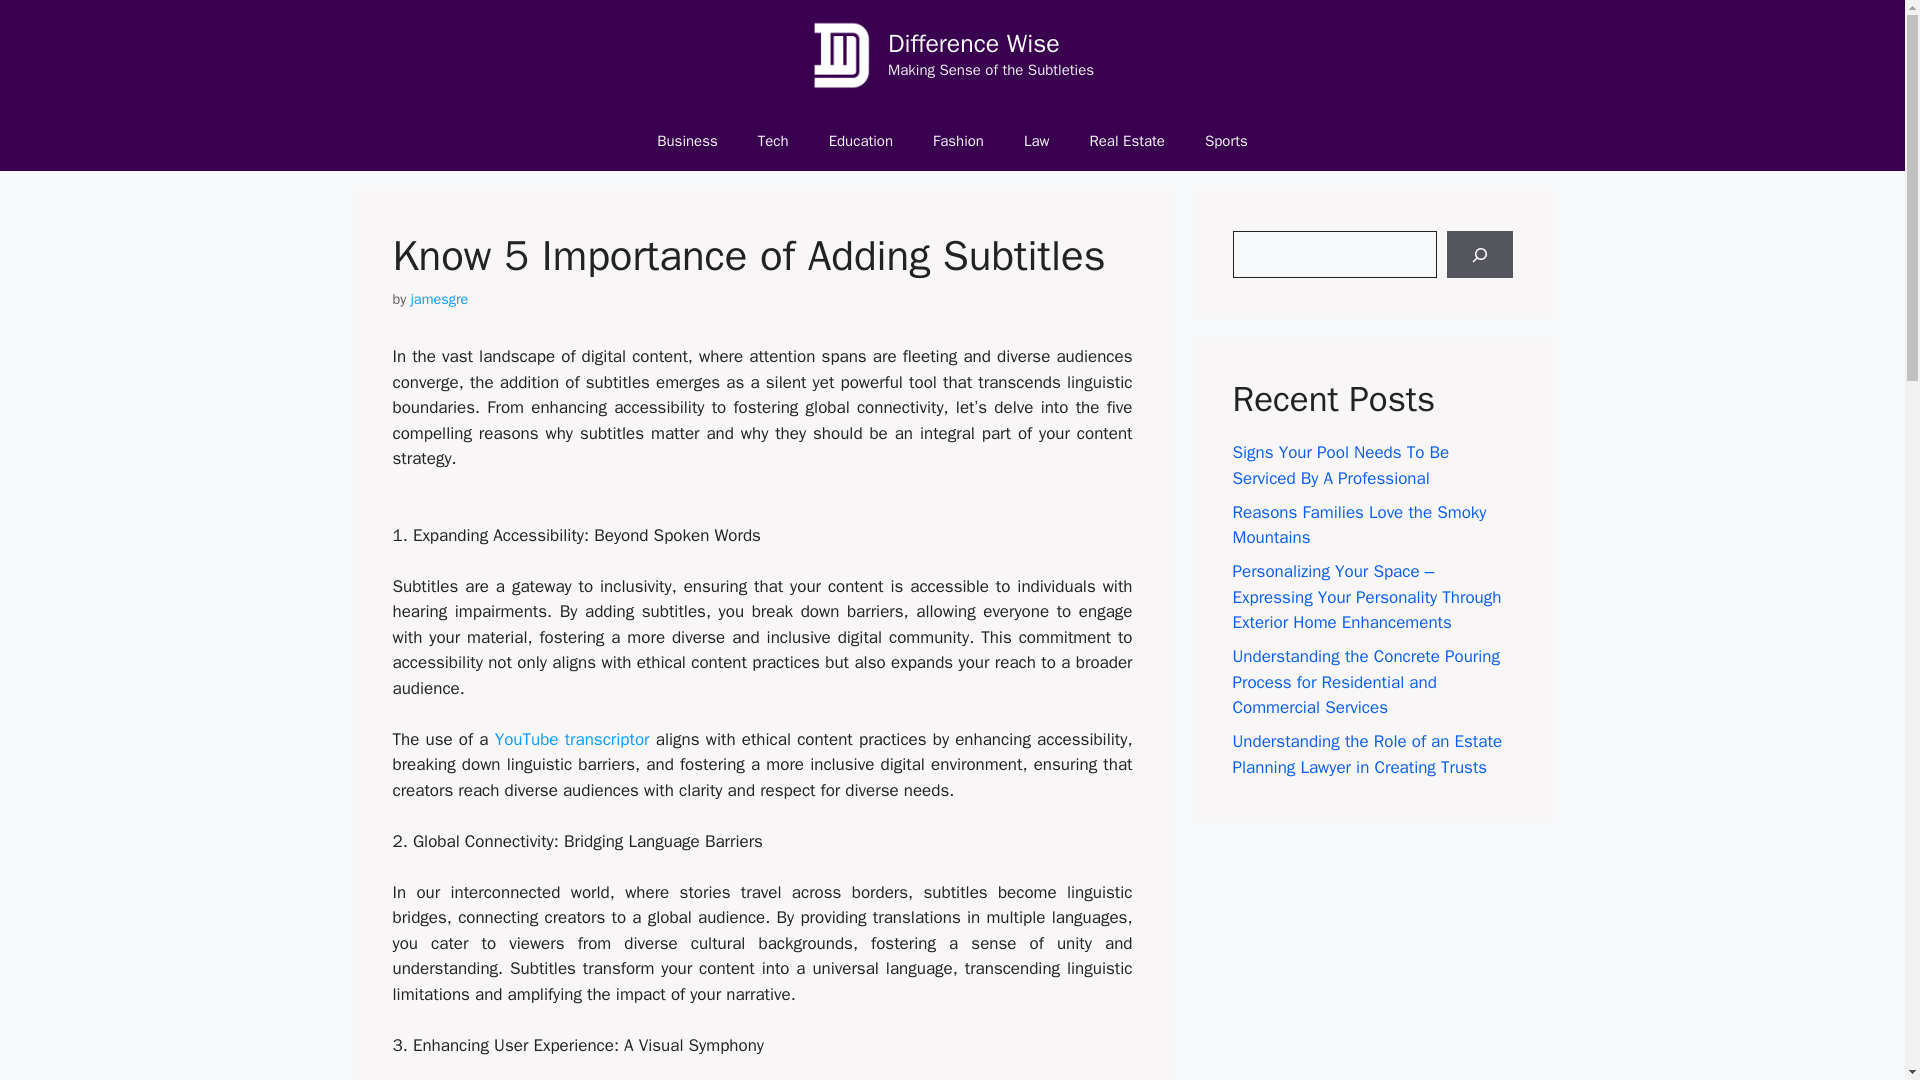 The height and width of the screenshot is (1080, 1920). I want to click on Real Estate, so click(1126, 140).